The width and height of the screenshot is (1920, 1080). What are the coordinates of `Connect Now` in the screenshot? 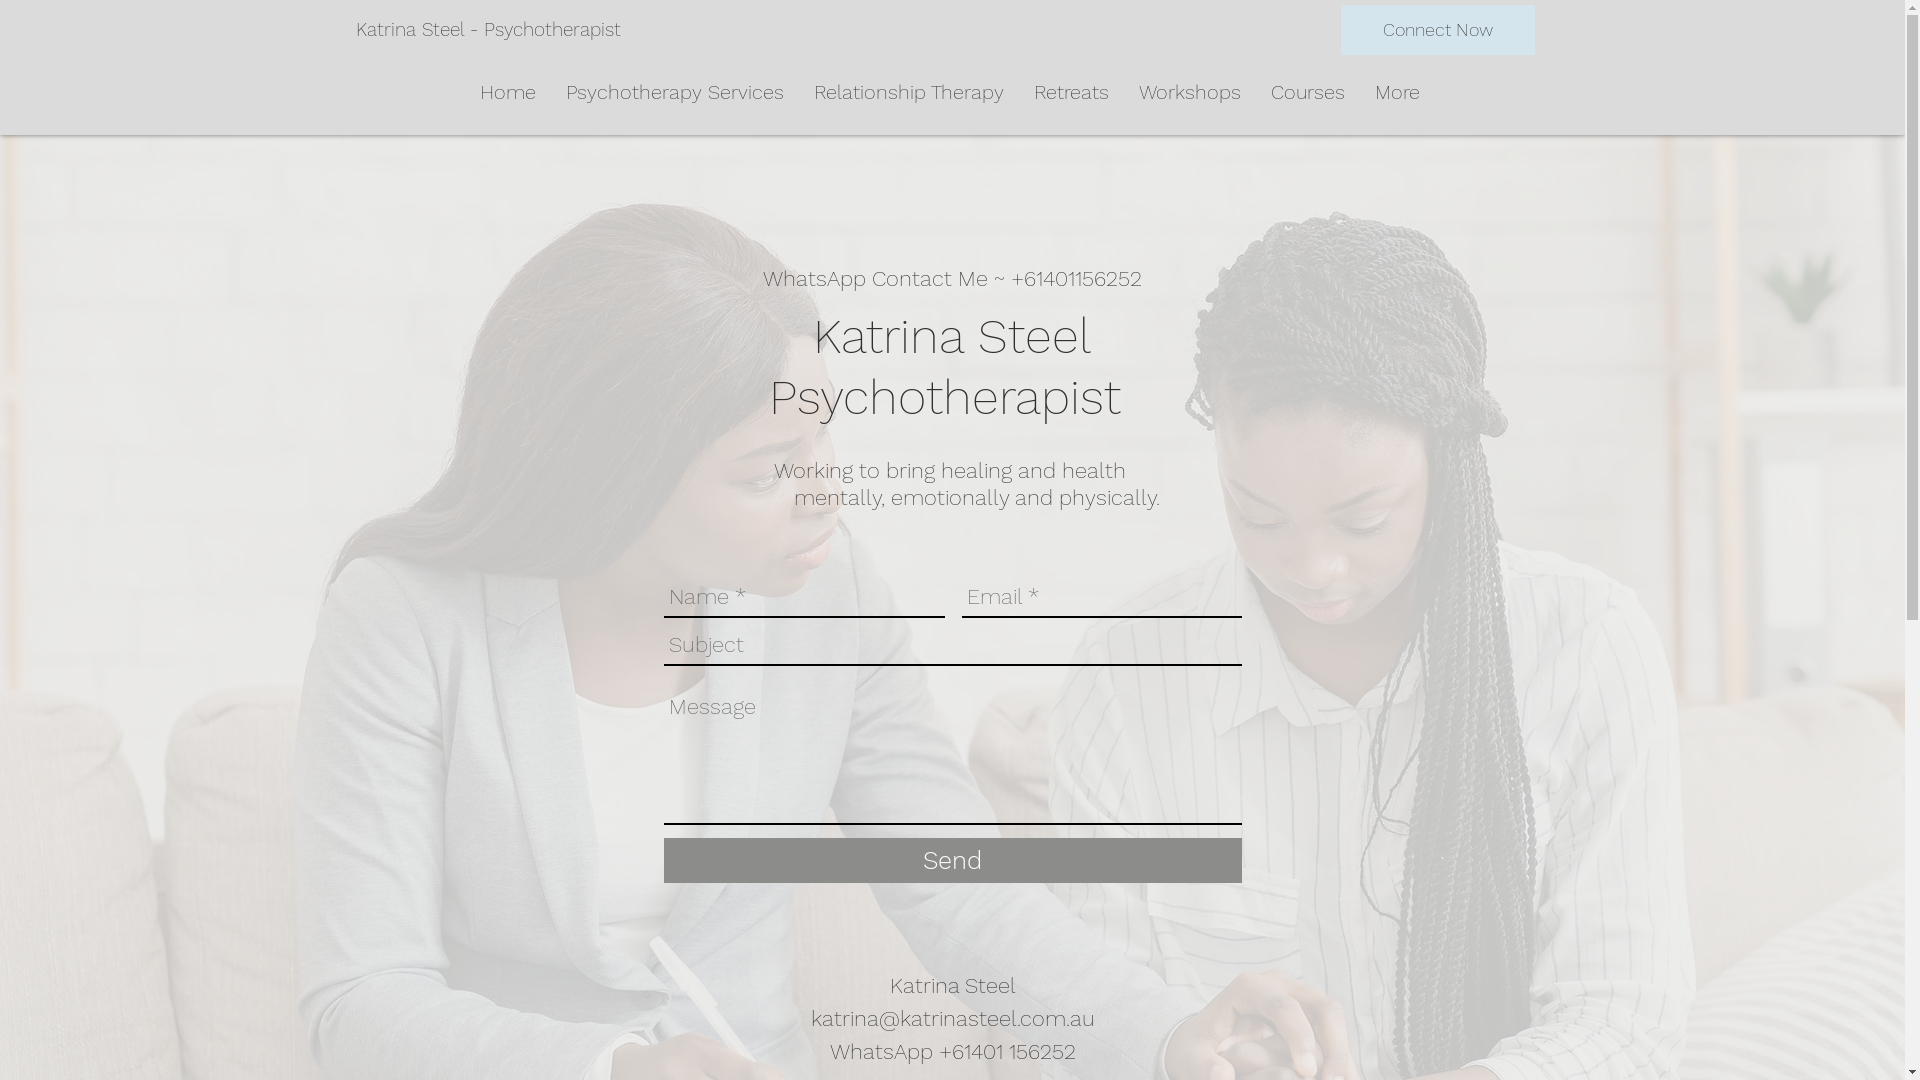 It's located at (1437, 30).